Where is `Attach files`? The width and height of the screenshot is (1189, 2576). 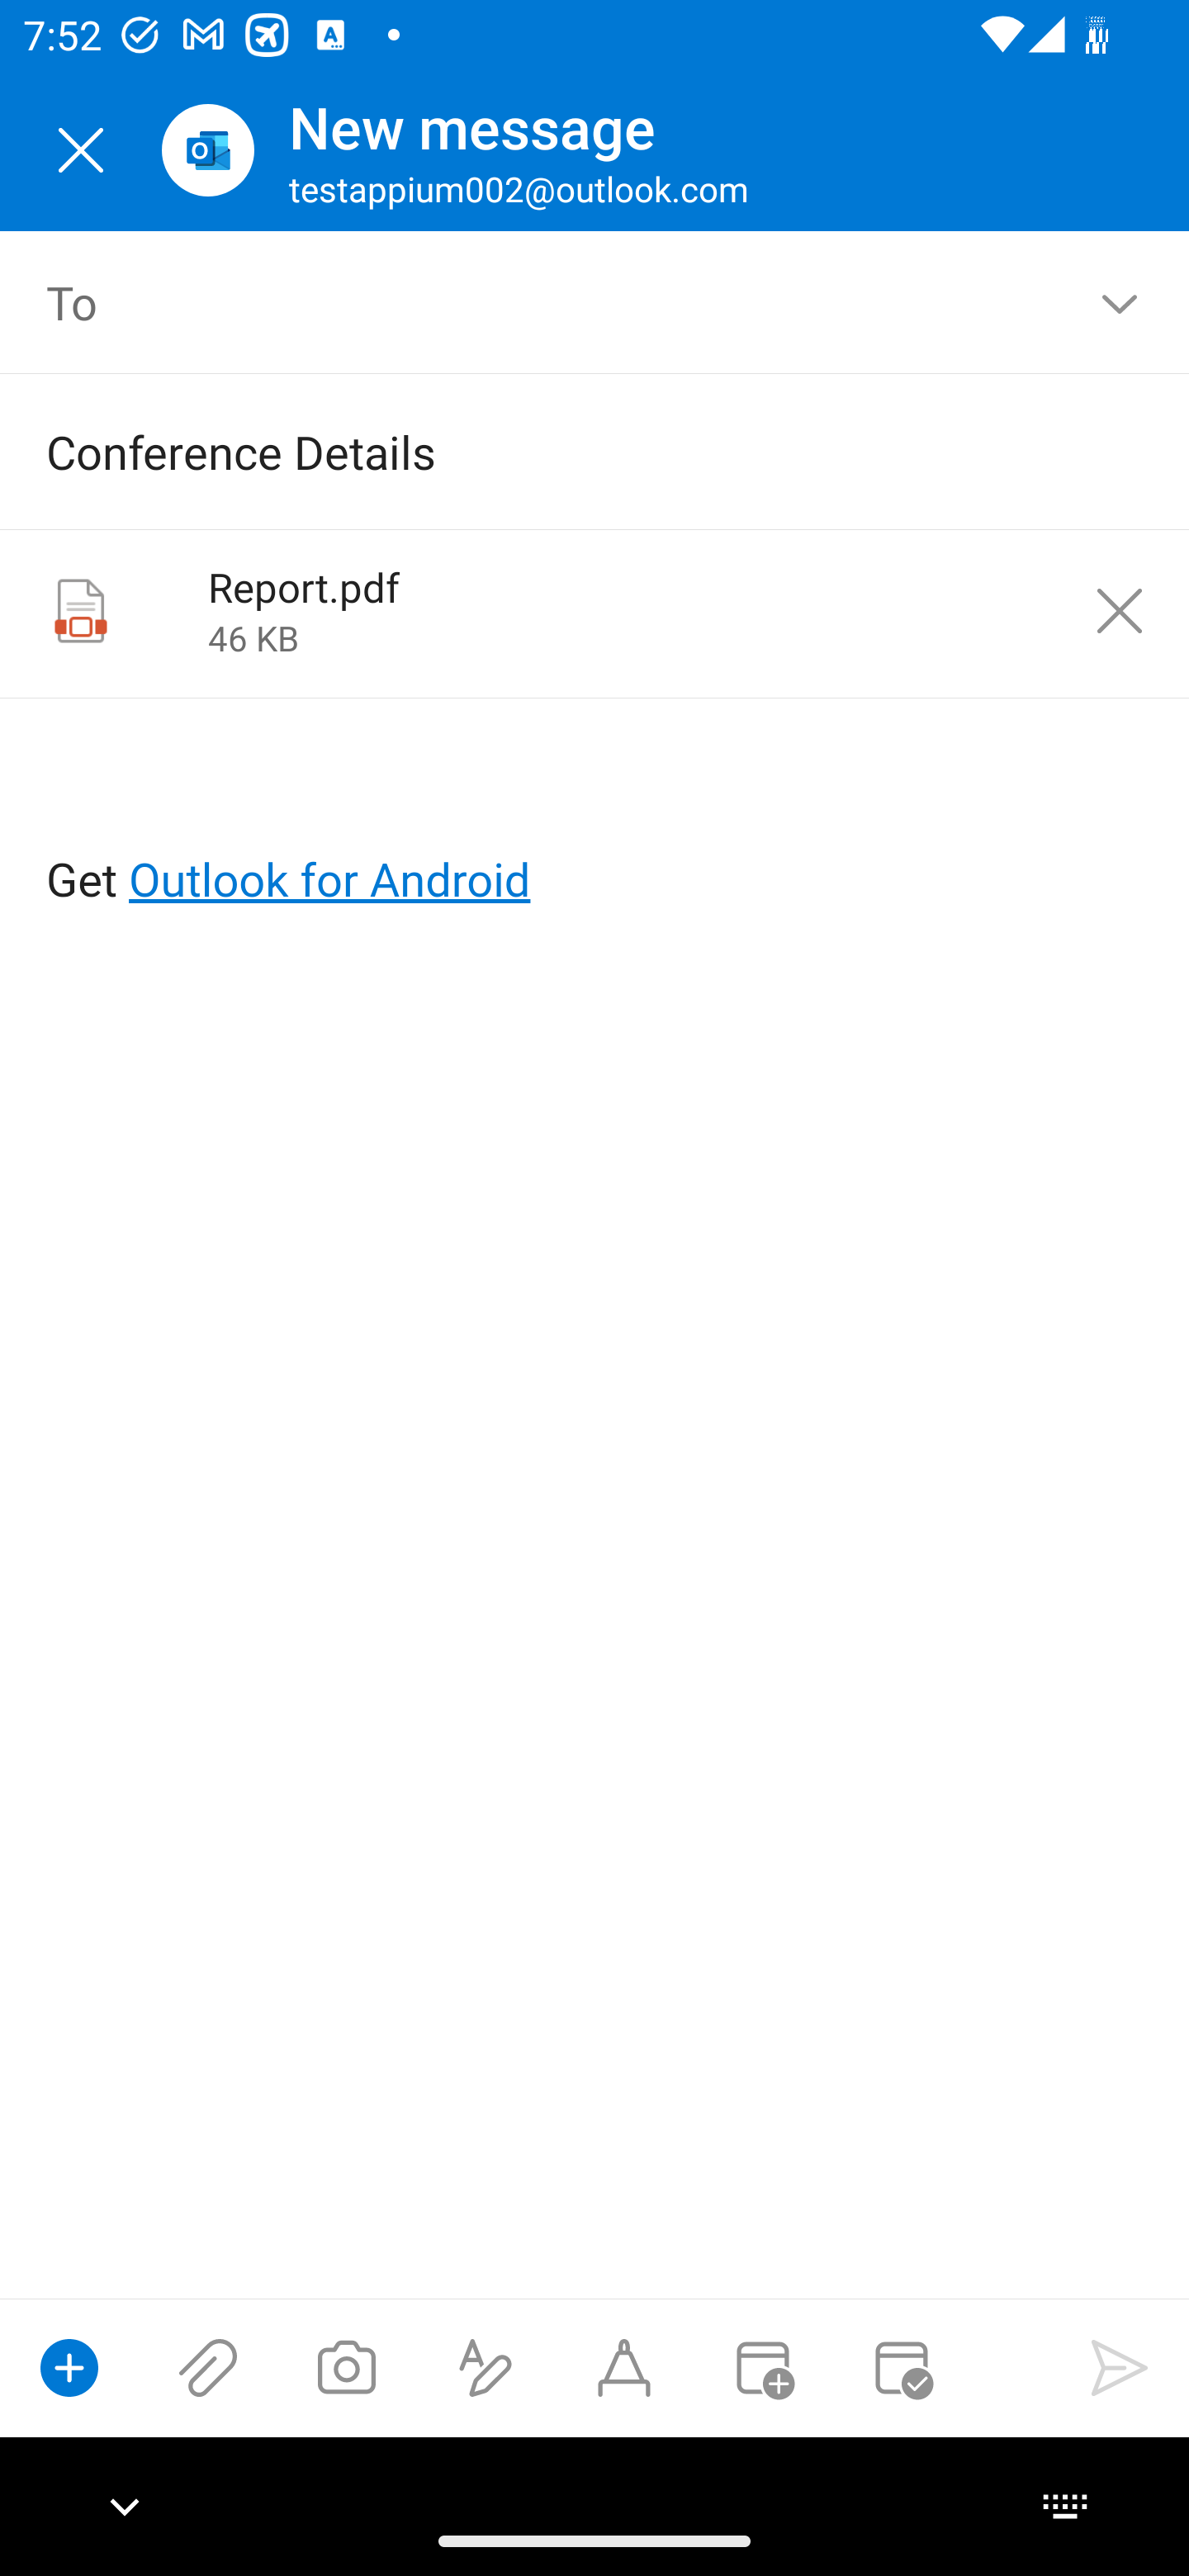
Attach files is located at coordinates (208, 2367).